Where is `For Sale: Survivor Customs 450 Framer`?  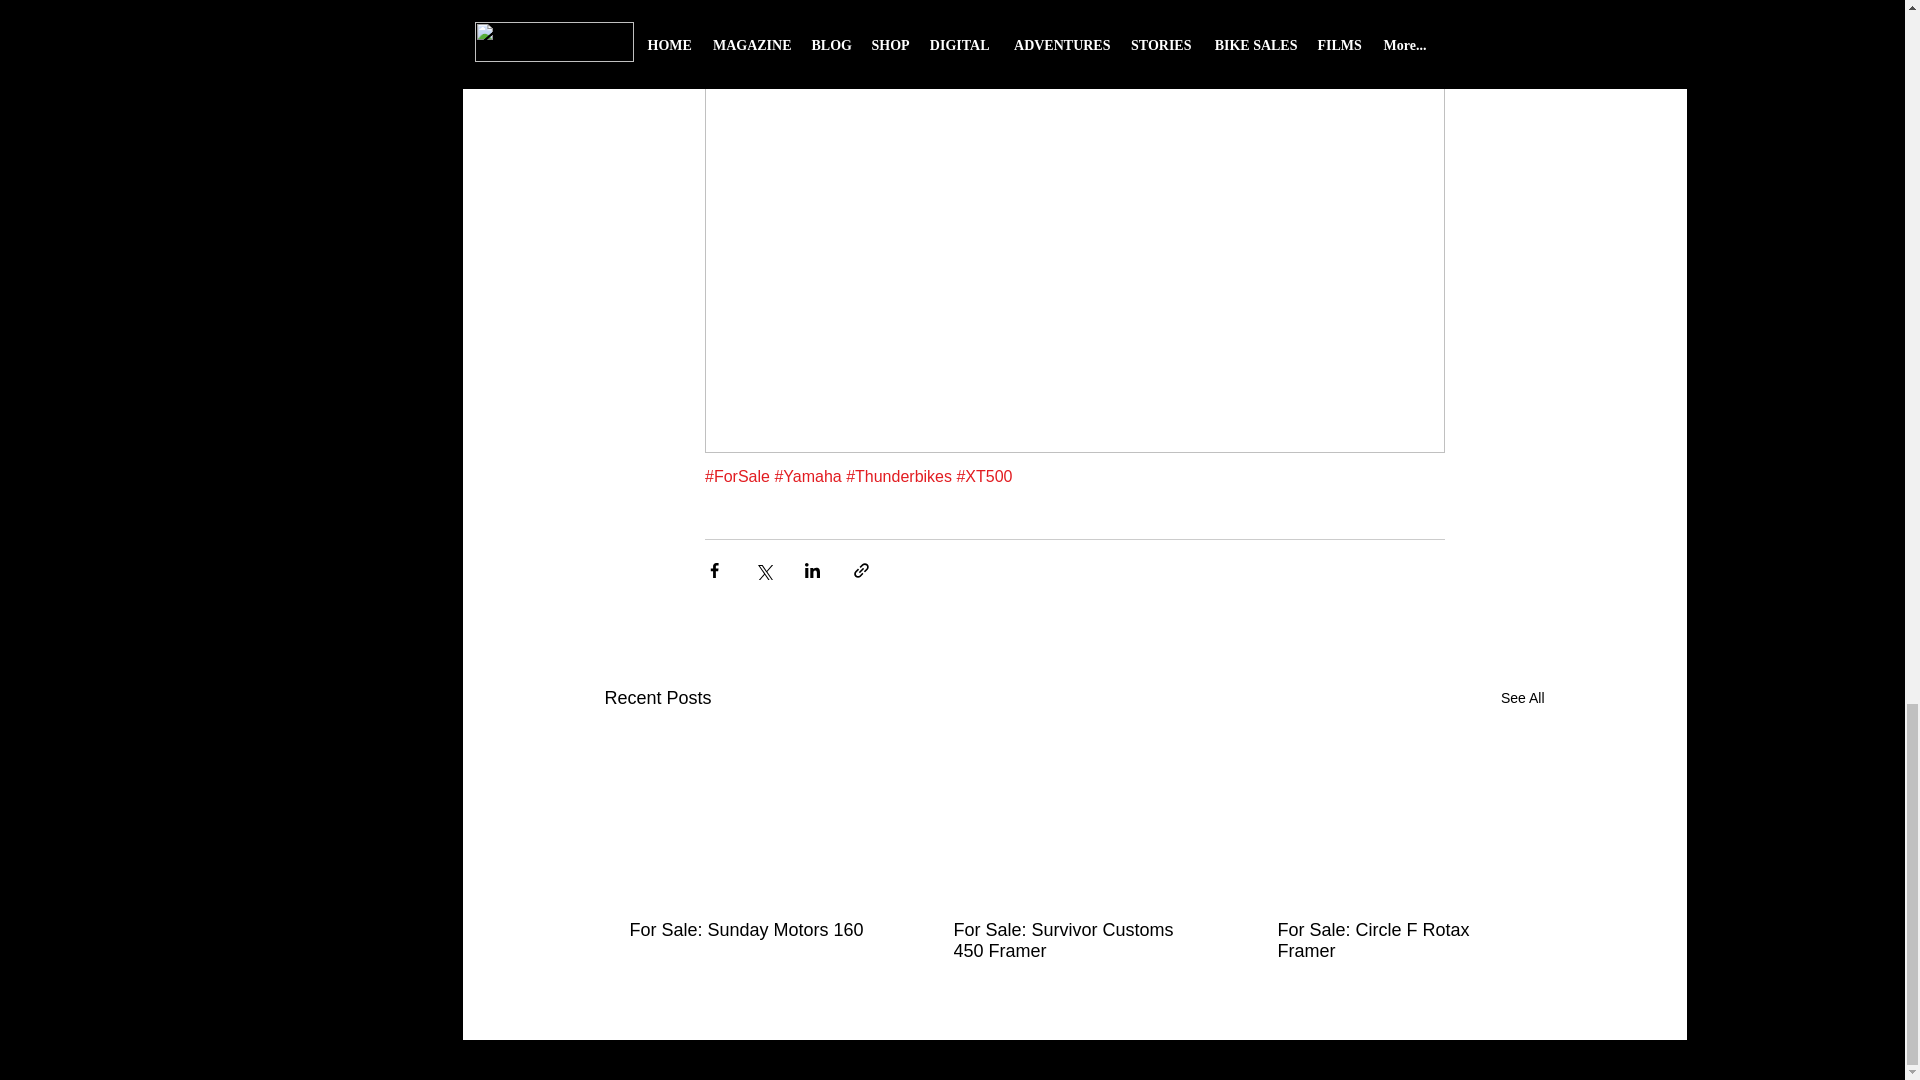 For Sale: Survivor Customs 450 Framer is located at coordinates (1074, 941).